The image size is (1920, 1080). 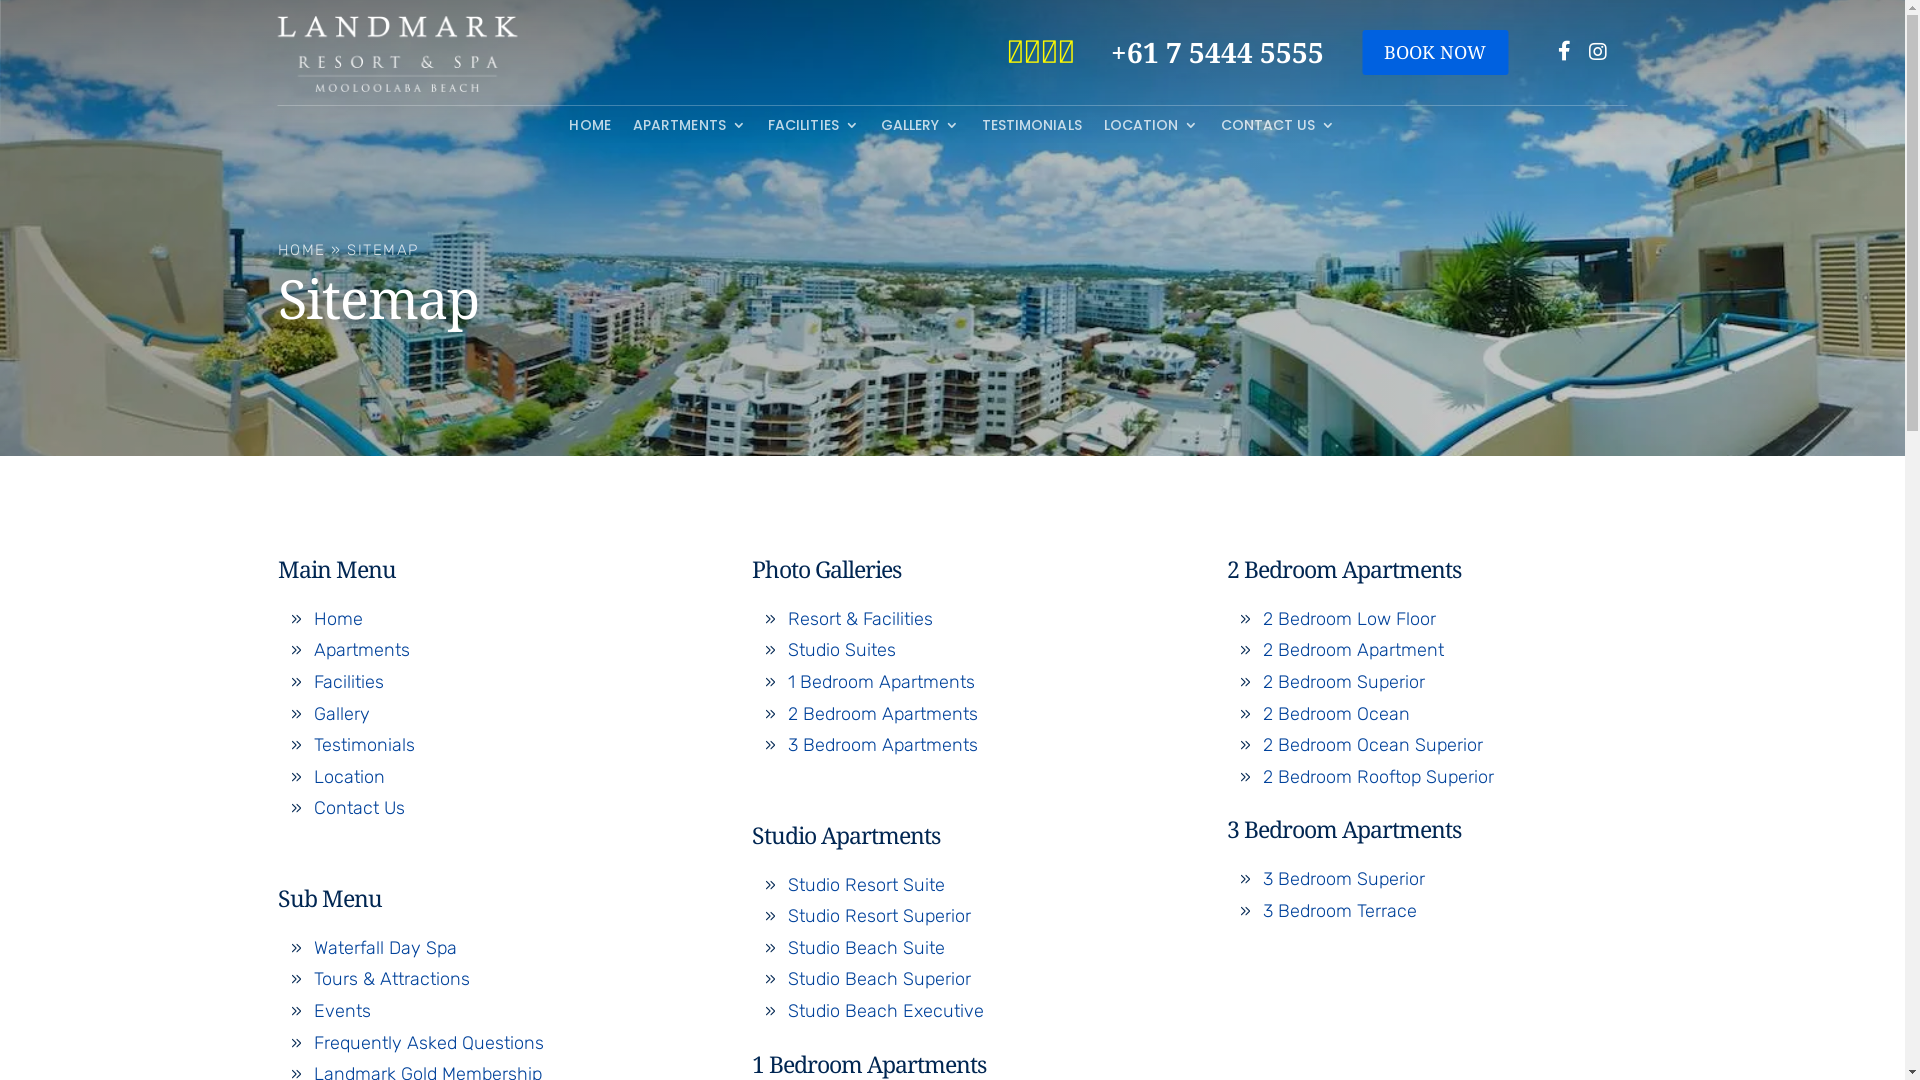 I want to click on Waterfall Day Spa, so click(x=386, y=948).